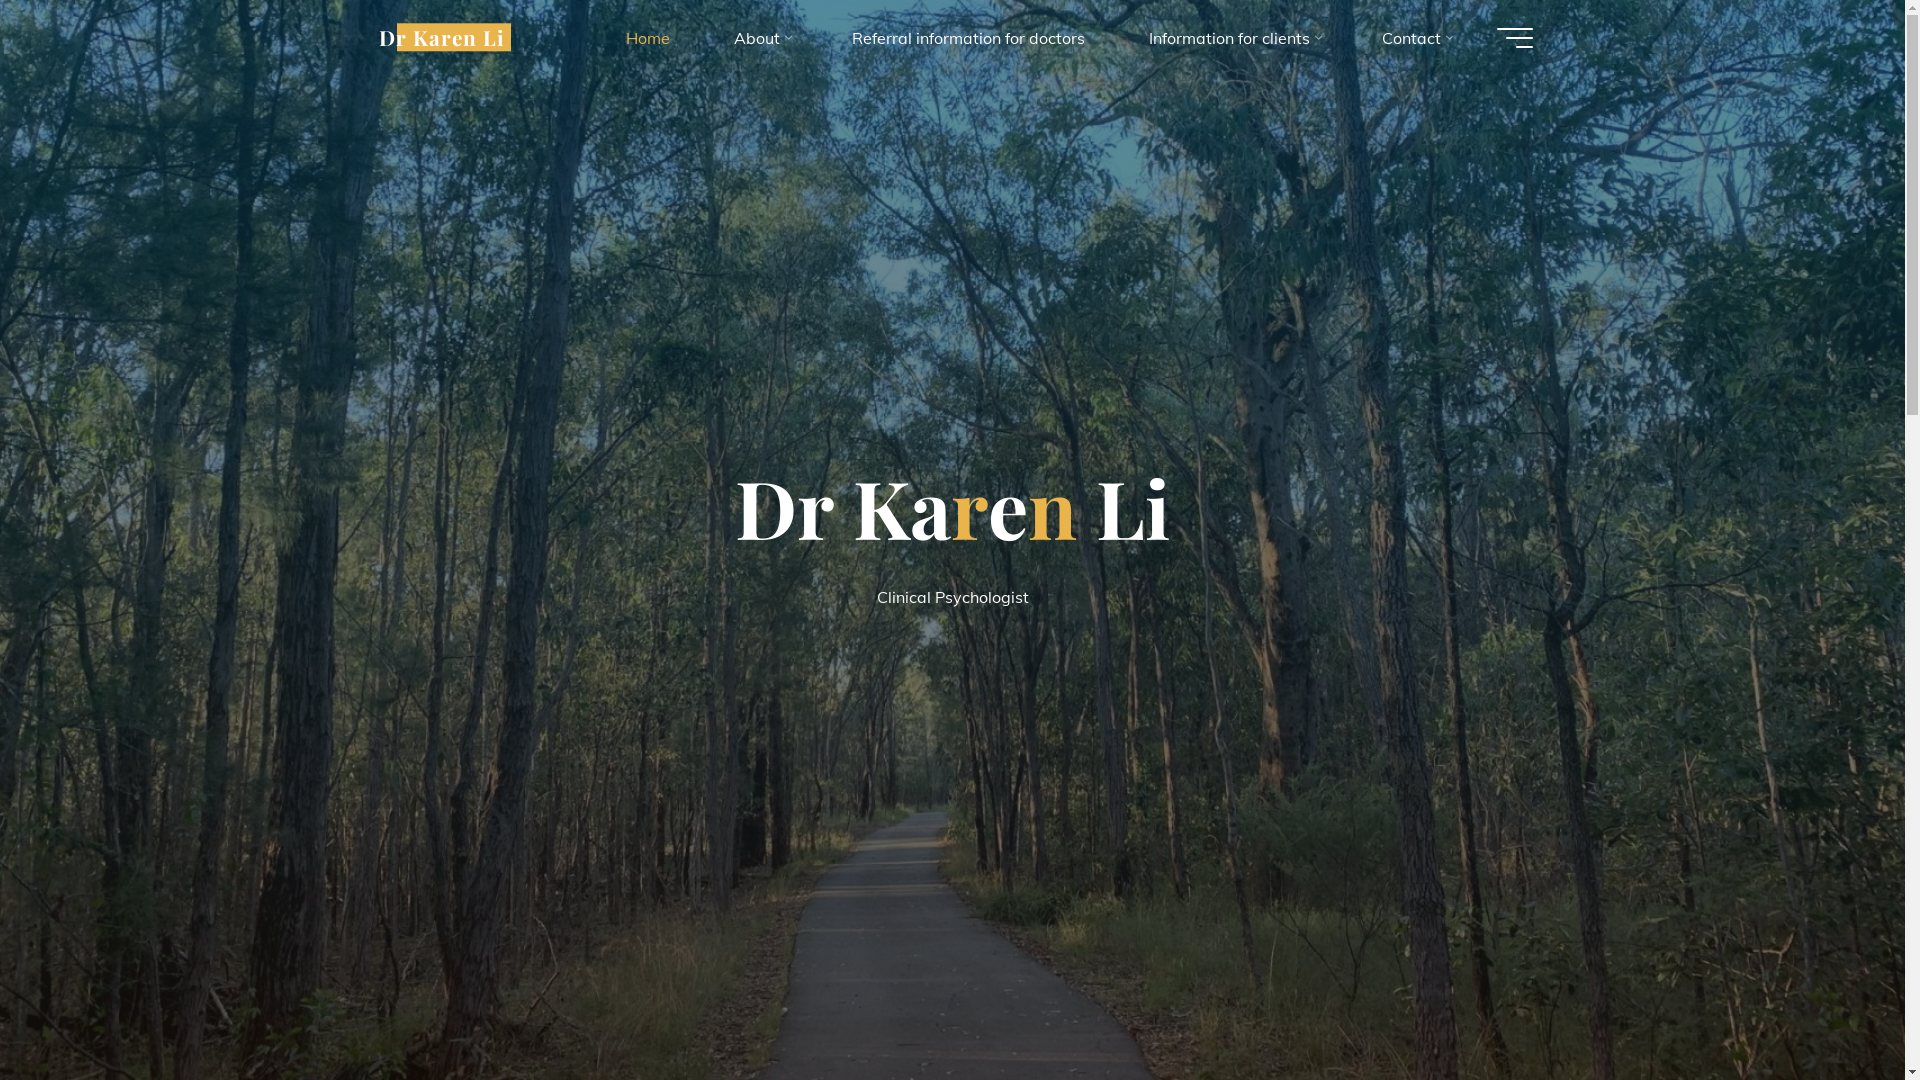 The image size is (1920, 1080). Describe the element at coordinates (761, 38) in the screenshot. I see `About` at that location.